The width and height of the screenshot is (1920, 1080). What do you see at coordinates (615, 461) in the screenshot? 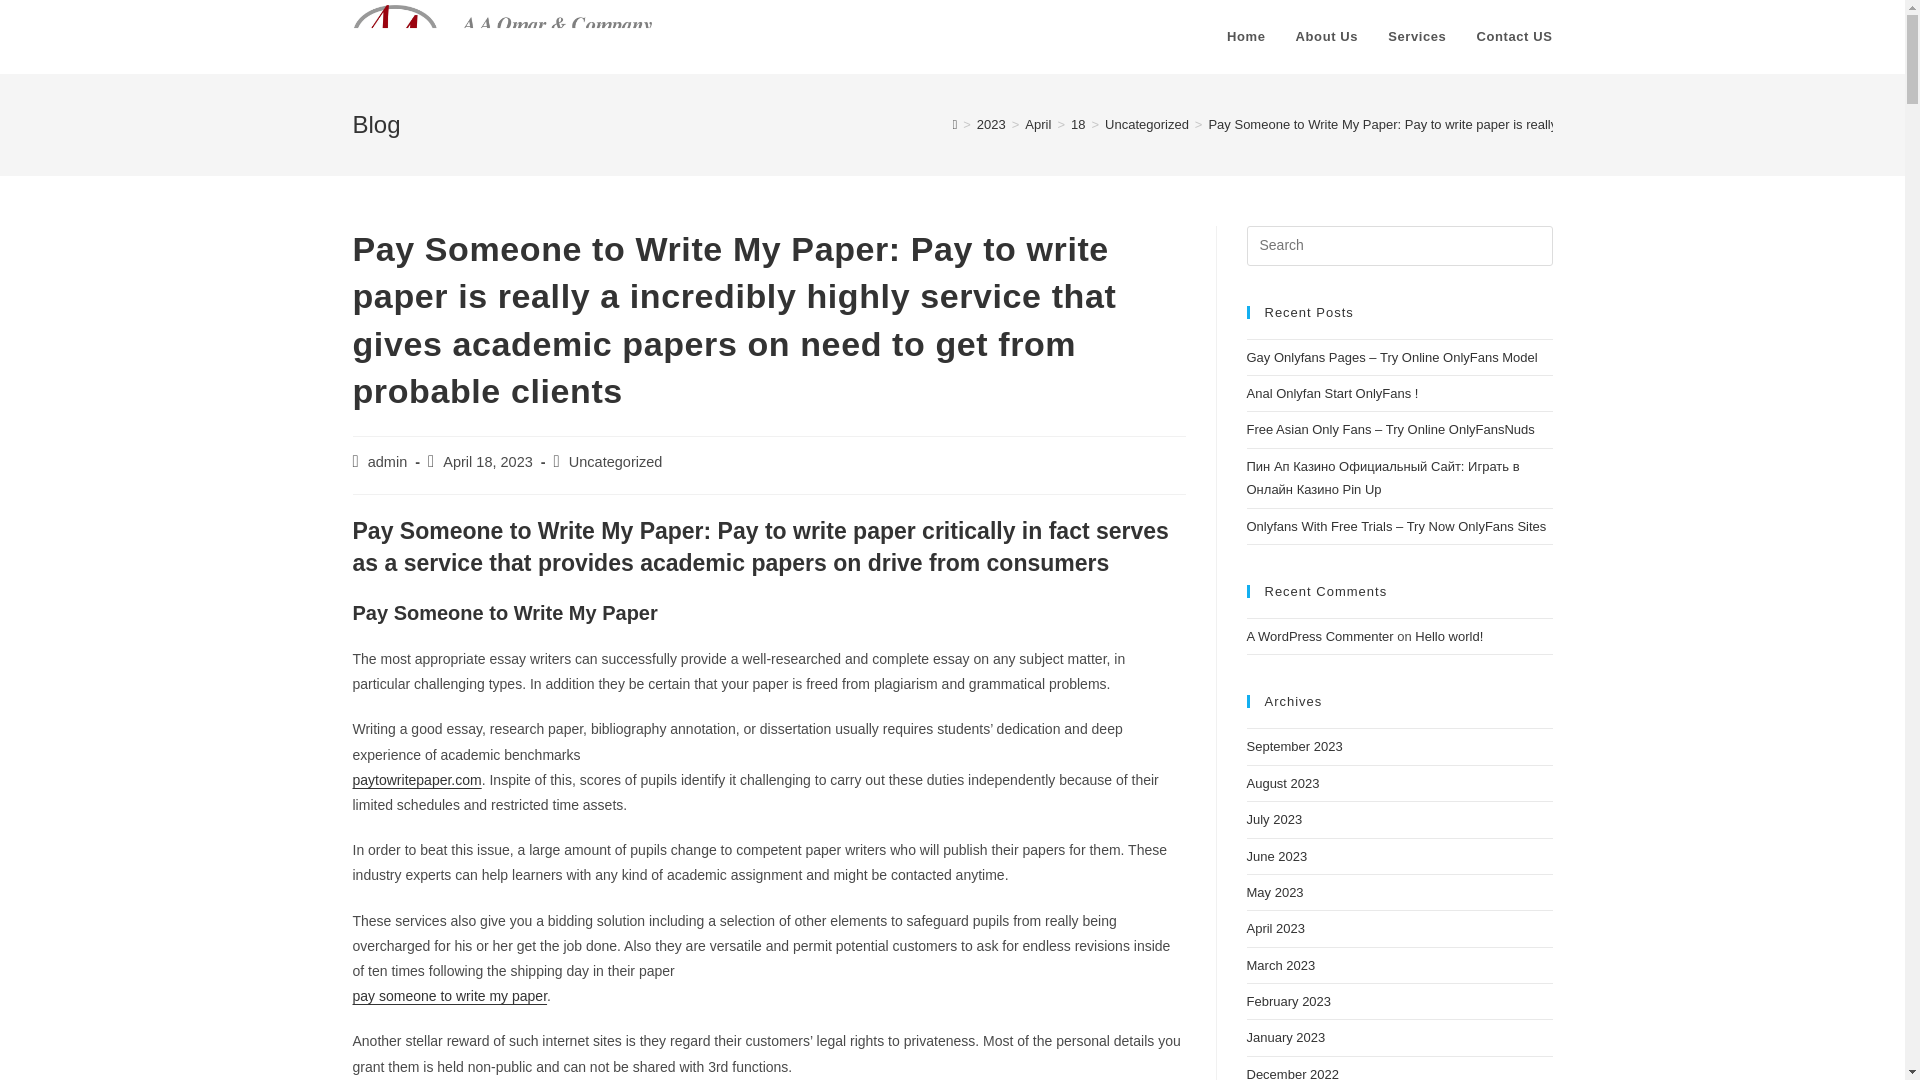
I see `Uncategorized` at bounding box center [615, 461].